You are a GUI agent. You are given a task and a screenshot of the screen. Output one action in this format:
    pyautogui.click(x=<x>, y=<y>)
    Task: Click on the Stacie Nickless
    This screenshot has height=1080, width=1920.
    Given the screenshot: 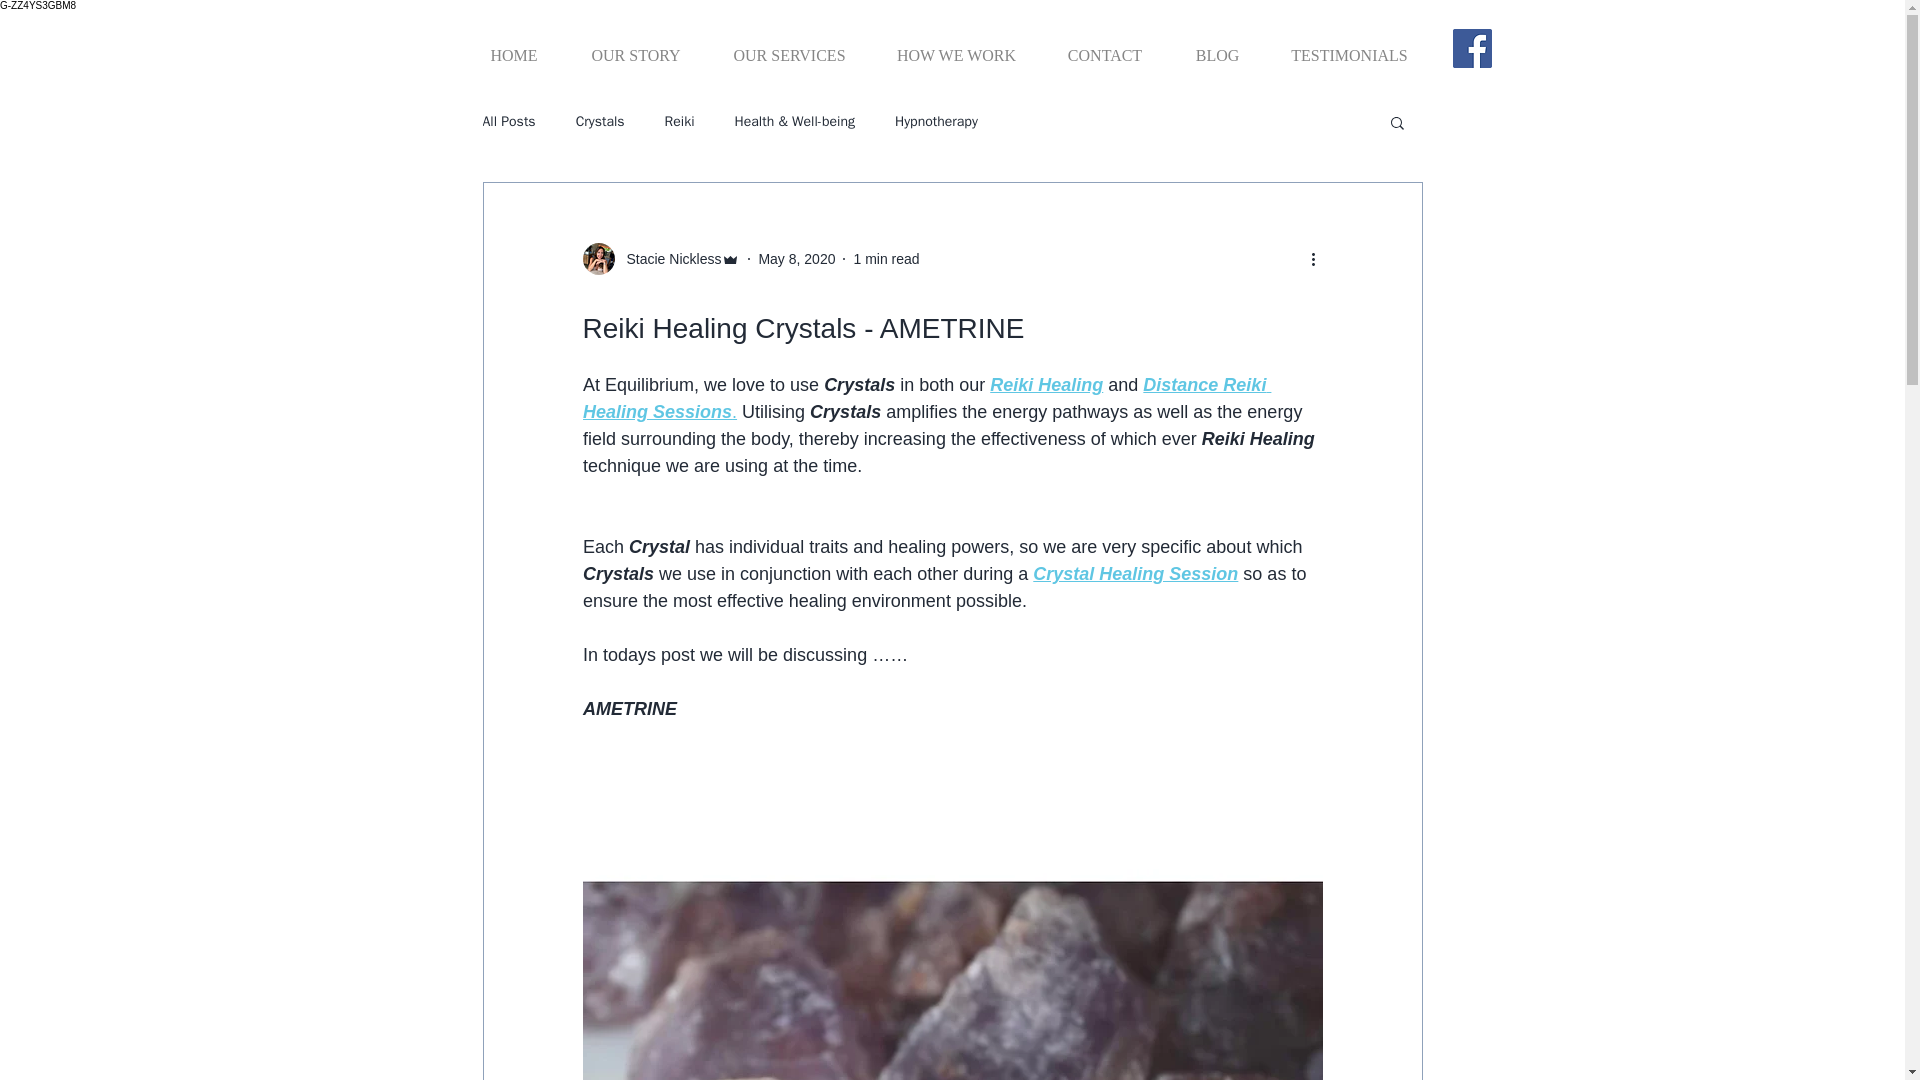 What is the action you would take?
    pyautogui.click(x=668, y=258)
    